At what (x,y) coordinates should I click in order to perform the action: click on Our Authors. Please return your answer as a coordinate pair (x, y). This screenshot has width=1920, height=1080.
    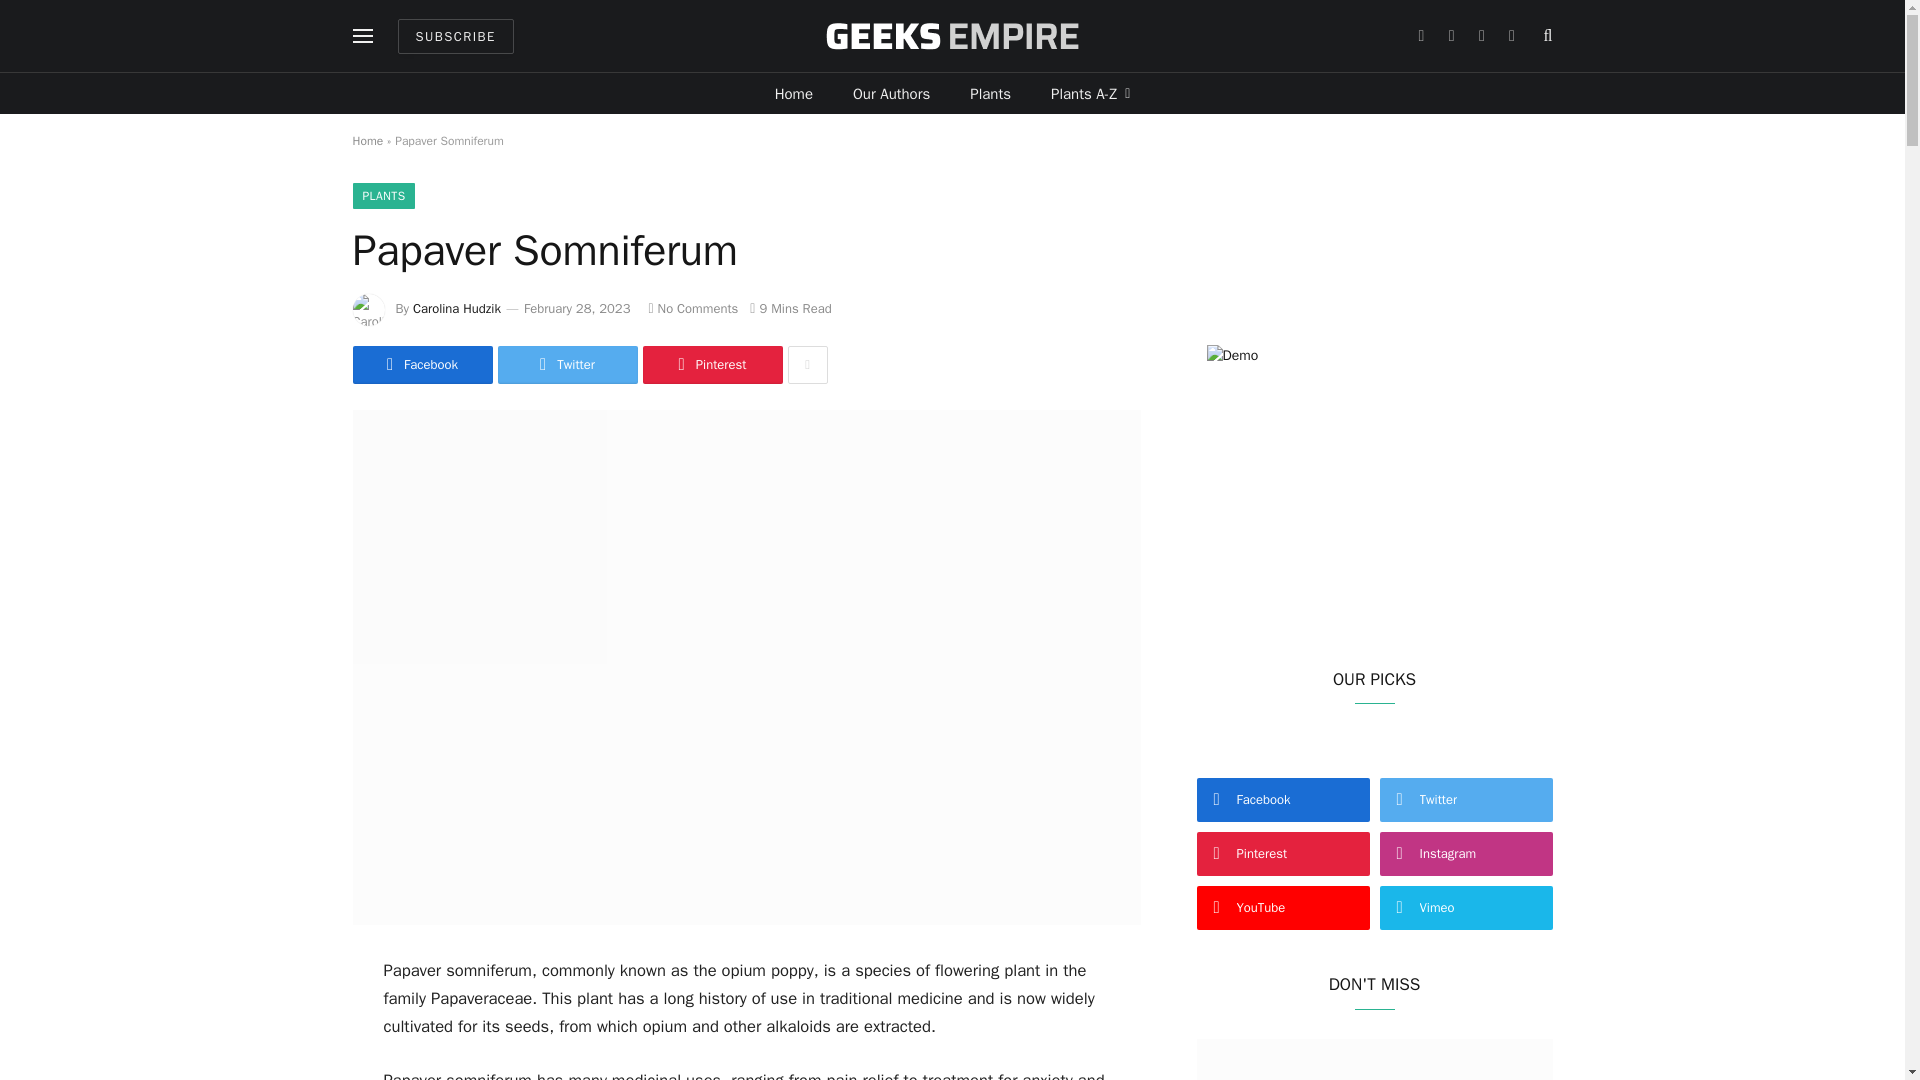
    Looking at the image, I should click on (892, 94).